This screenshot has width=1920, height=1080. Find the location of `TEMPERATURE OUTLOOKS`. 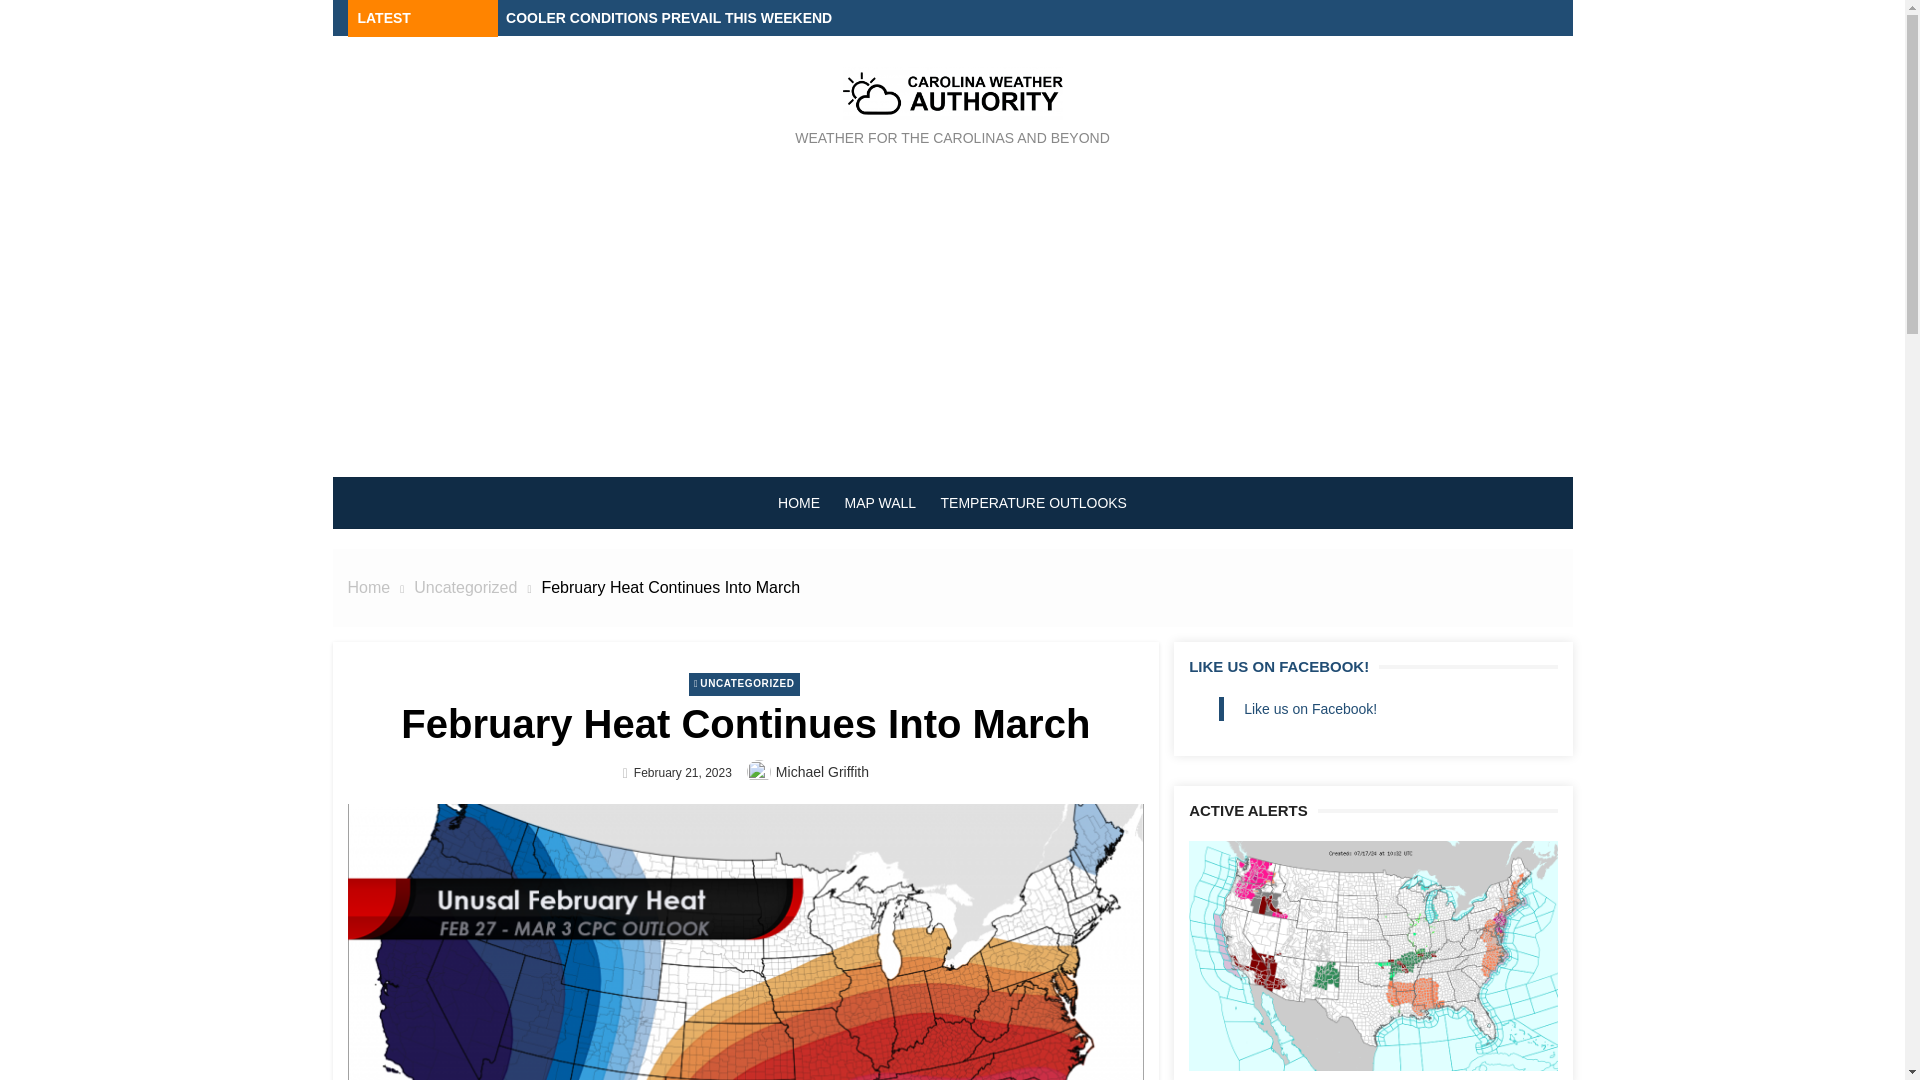

TEMPERATURE OUTLOOKS is located at coordinates (1034, 503).